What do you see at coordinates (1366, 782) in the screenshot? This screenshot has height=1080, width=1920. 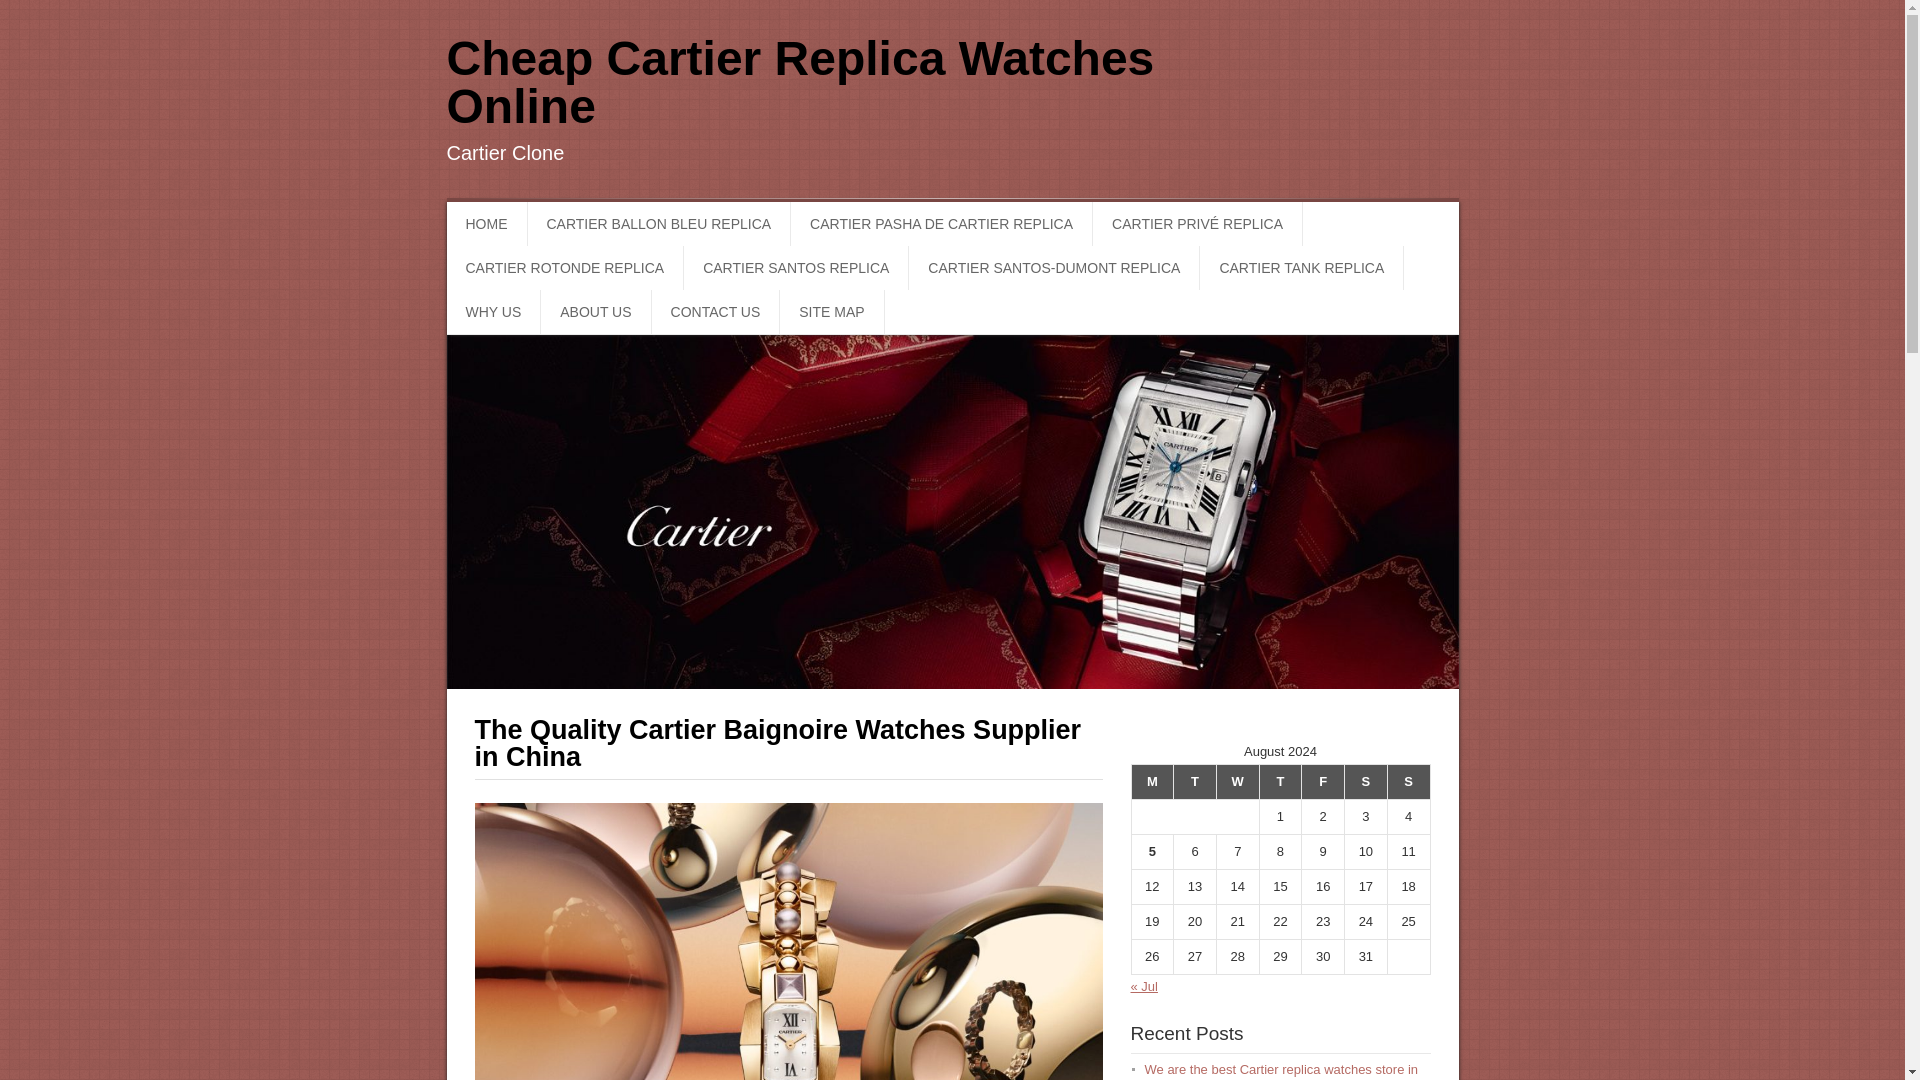 I see `Saturday` at bounding box center [1366, 782].